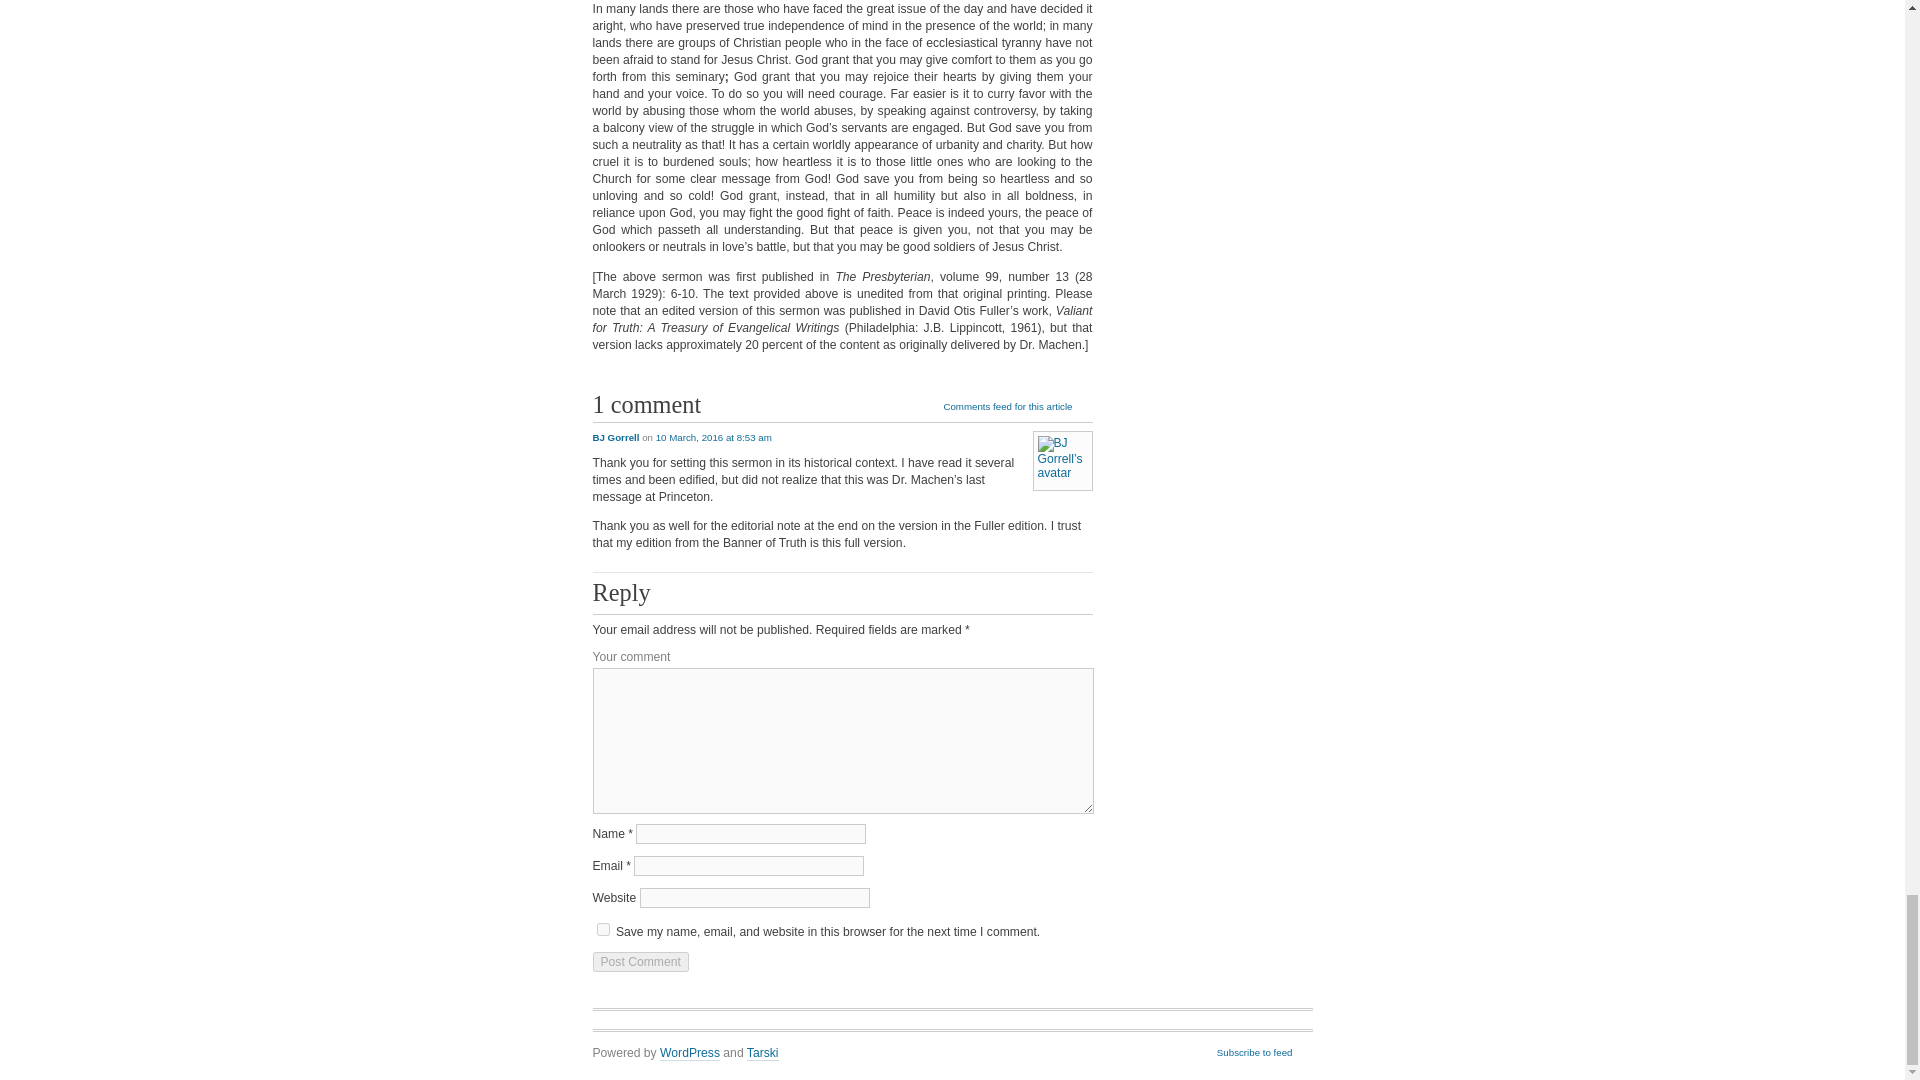 Image resolution: width=1920 pixels, height=1080 pixels. What do you see at coordinates (1017, 407) in the screenshot?
I see `Comments feed for this article` at bounding box center [1017, 407].